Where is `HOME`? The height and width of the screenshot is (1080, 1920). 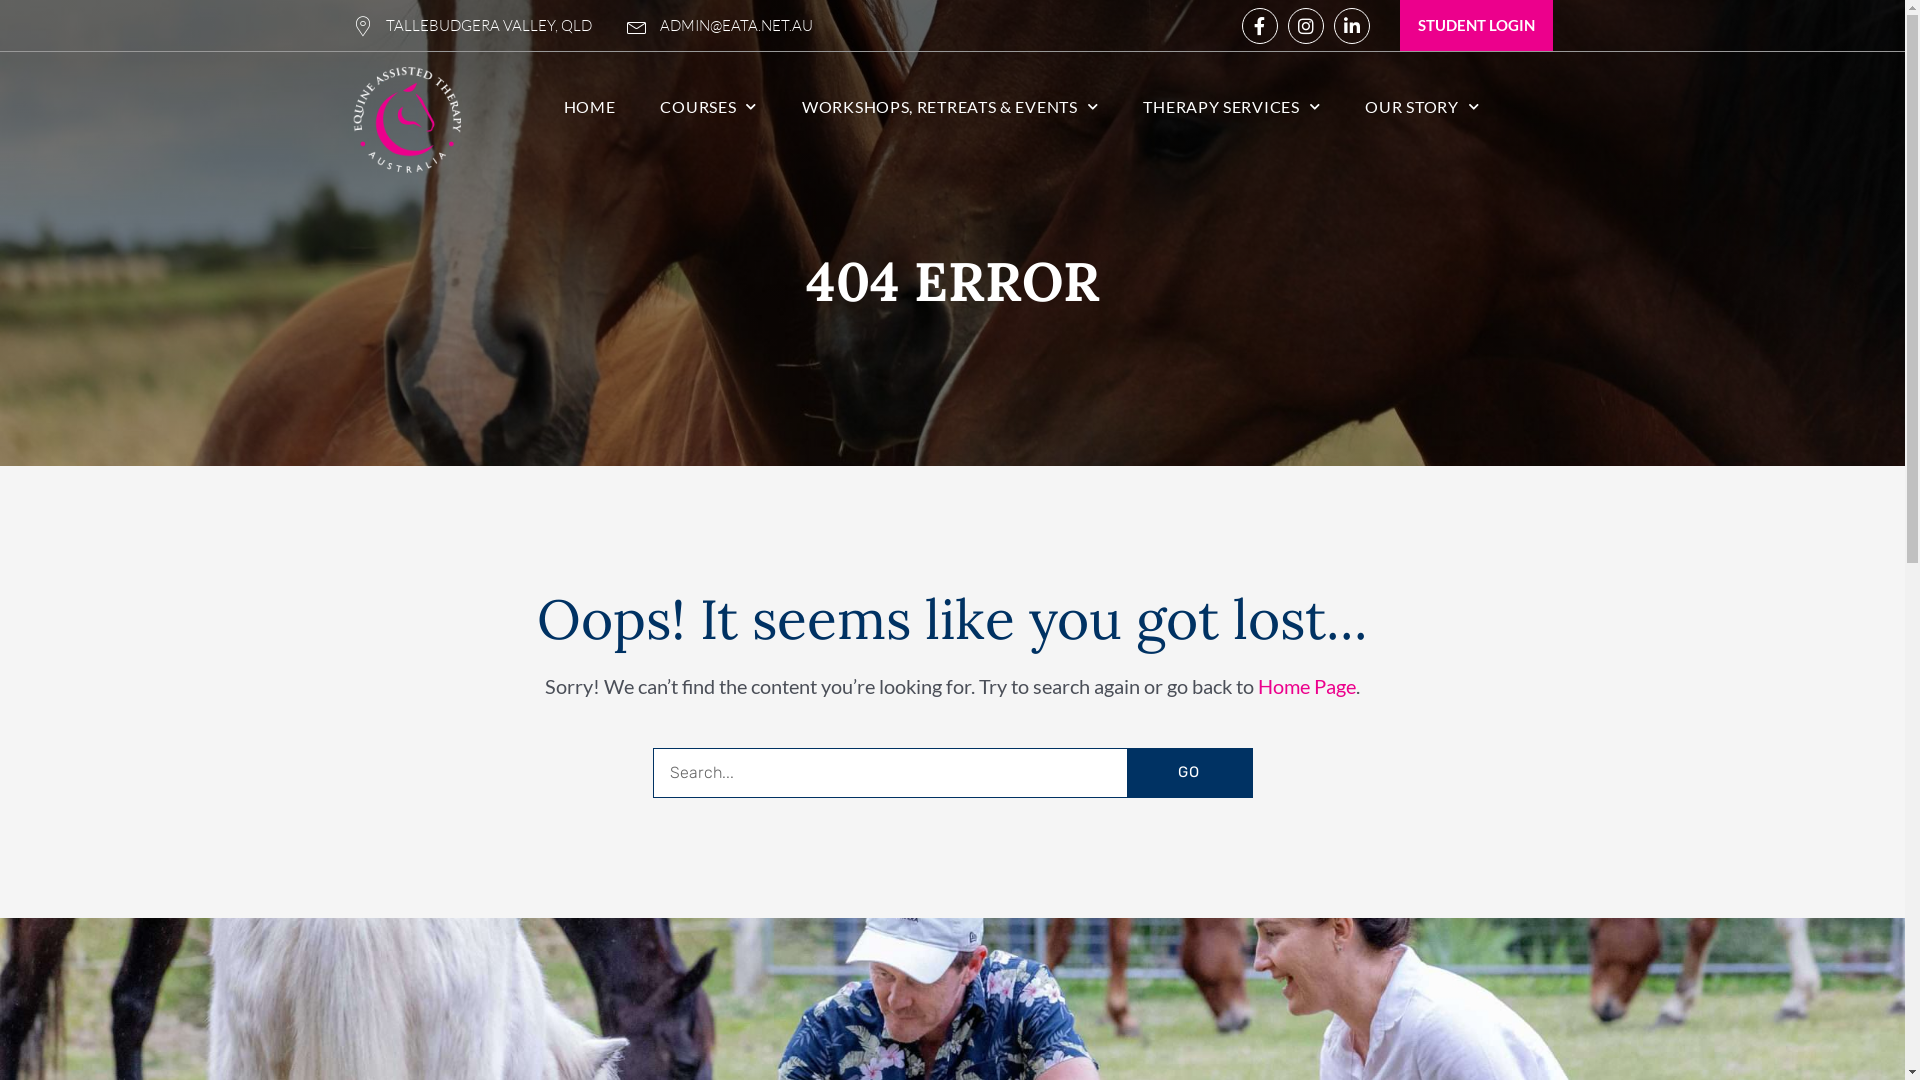
HOME is located at coordinates (590, 107).